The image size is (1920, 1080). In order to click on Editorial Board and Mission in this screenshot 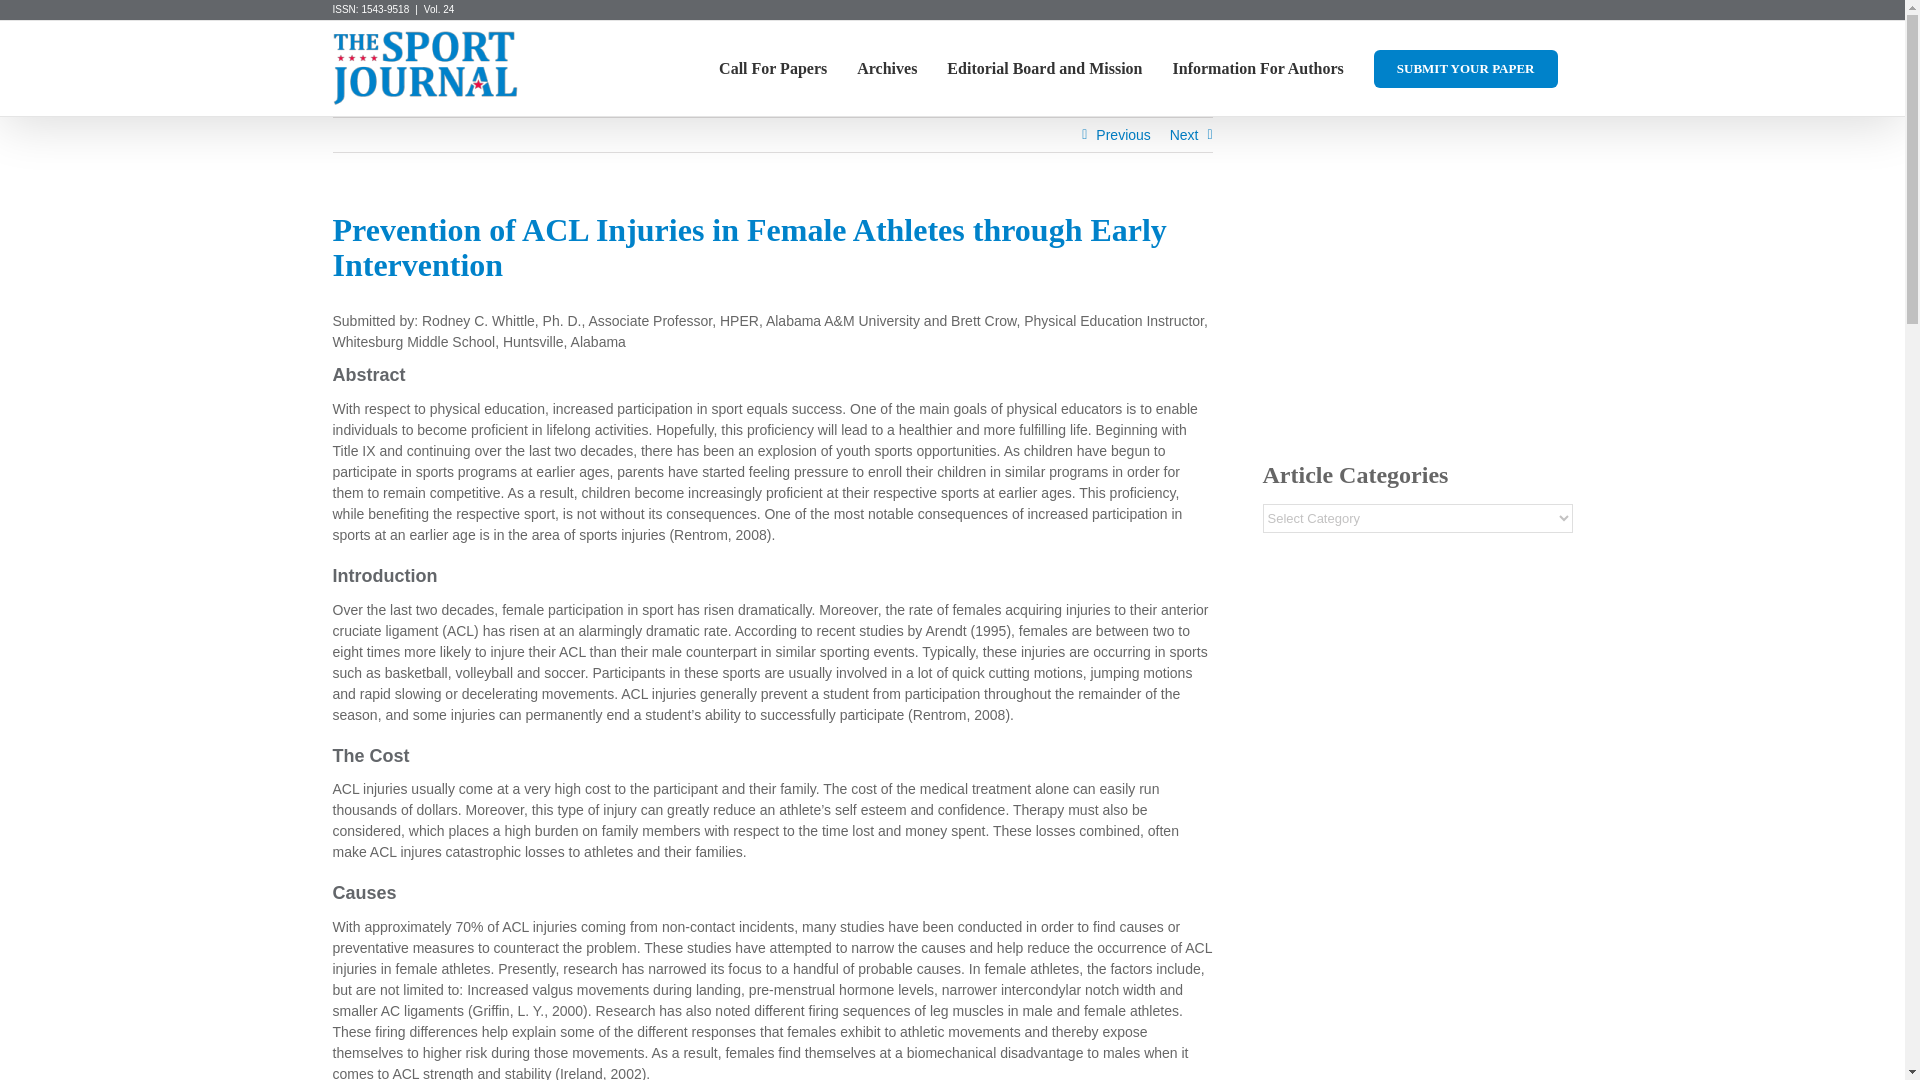, I will do `click(1044, 68)`.